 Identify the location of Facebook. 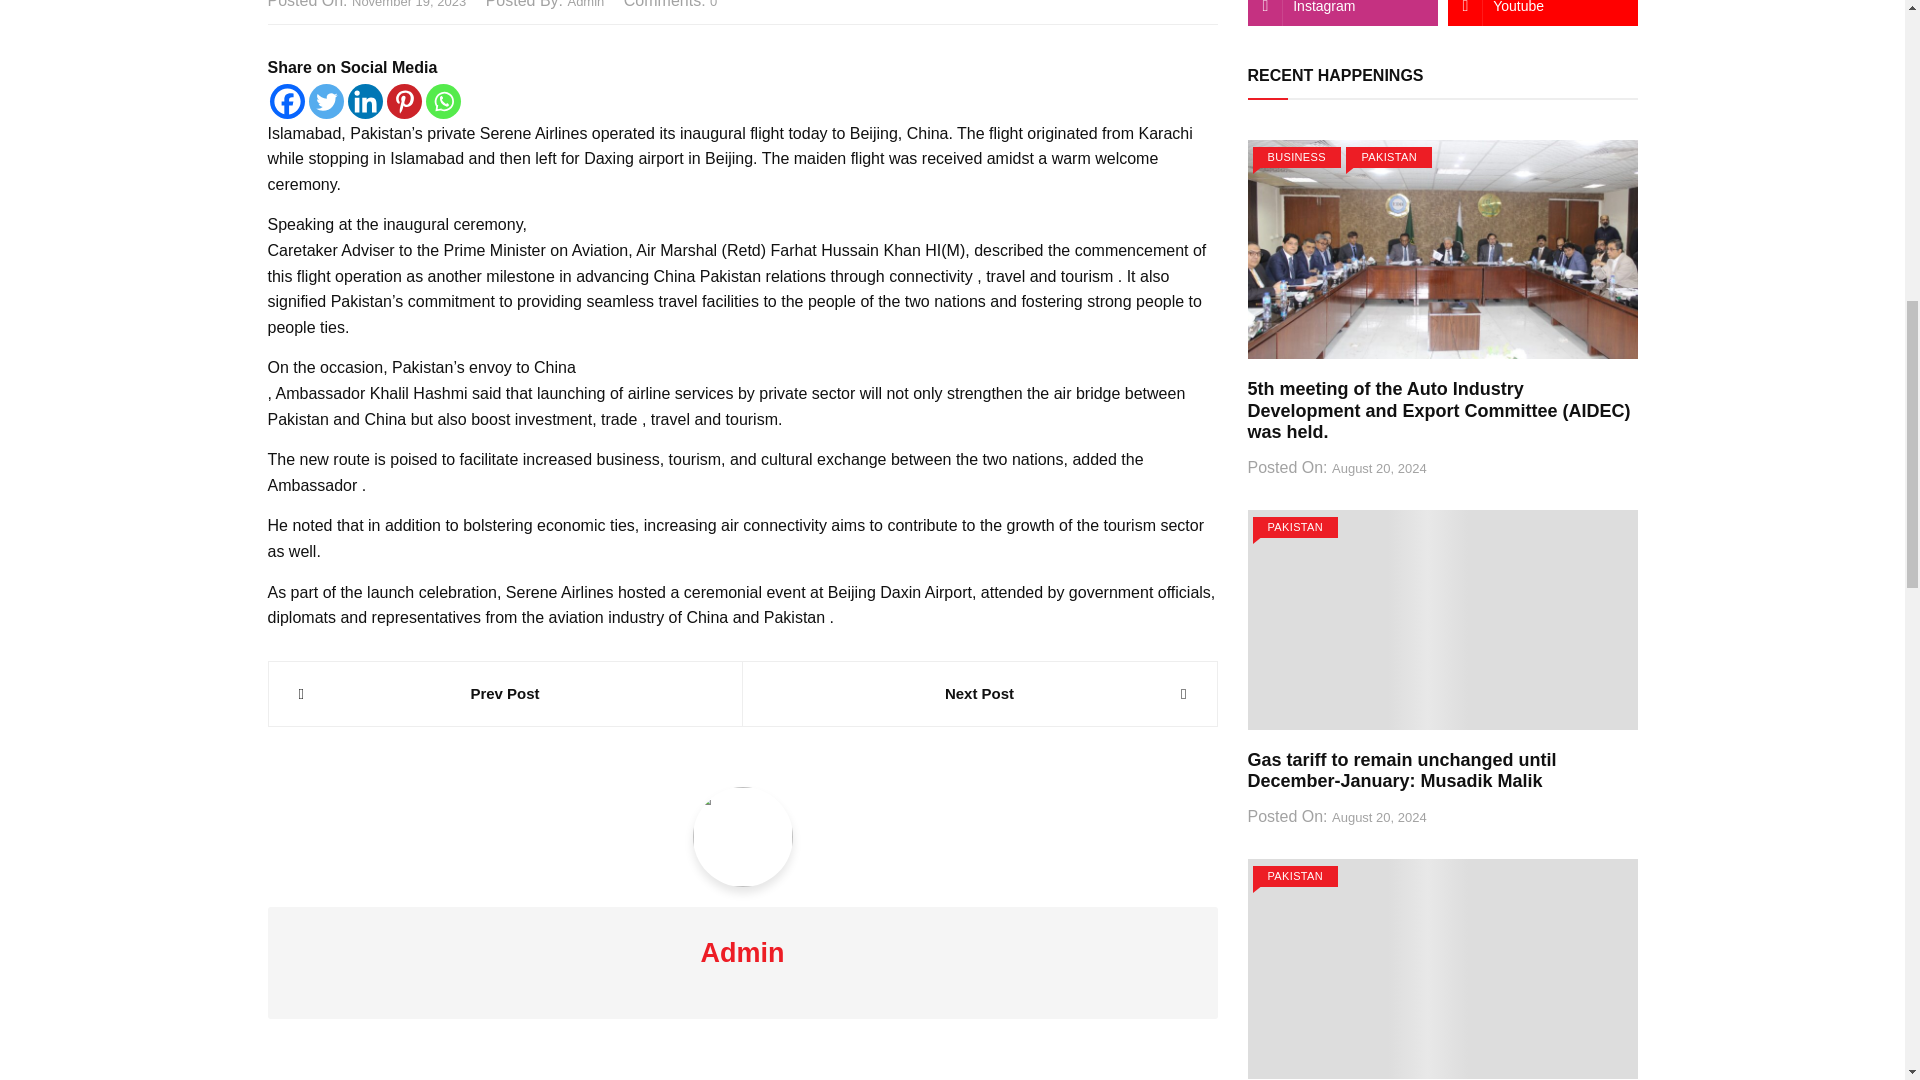
(288, 101).